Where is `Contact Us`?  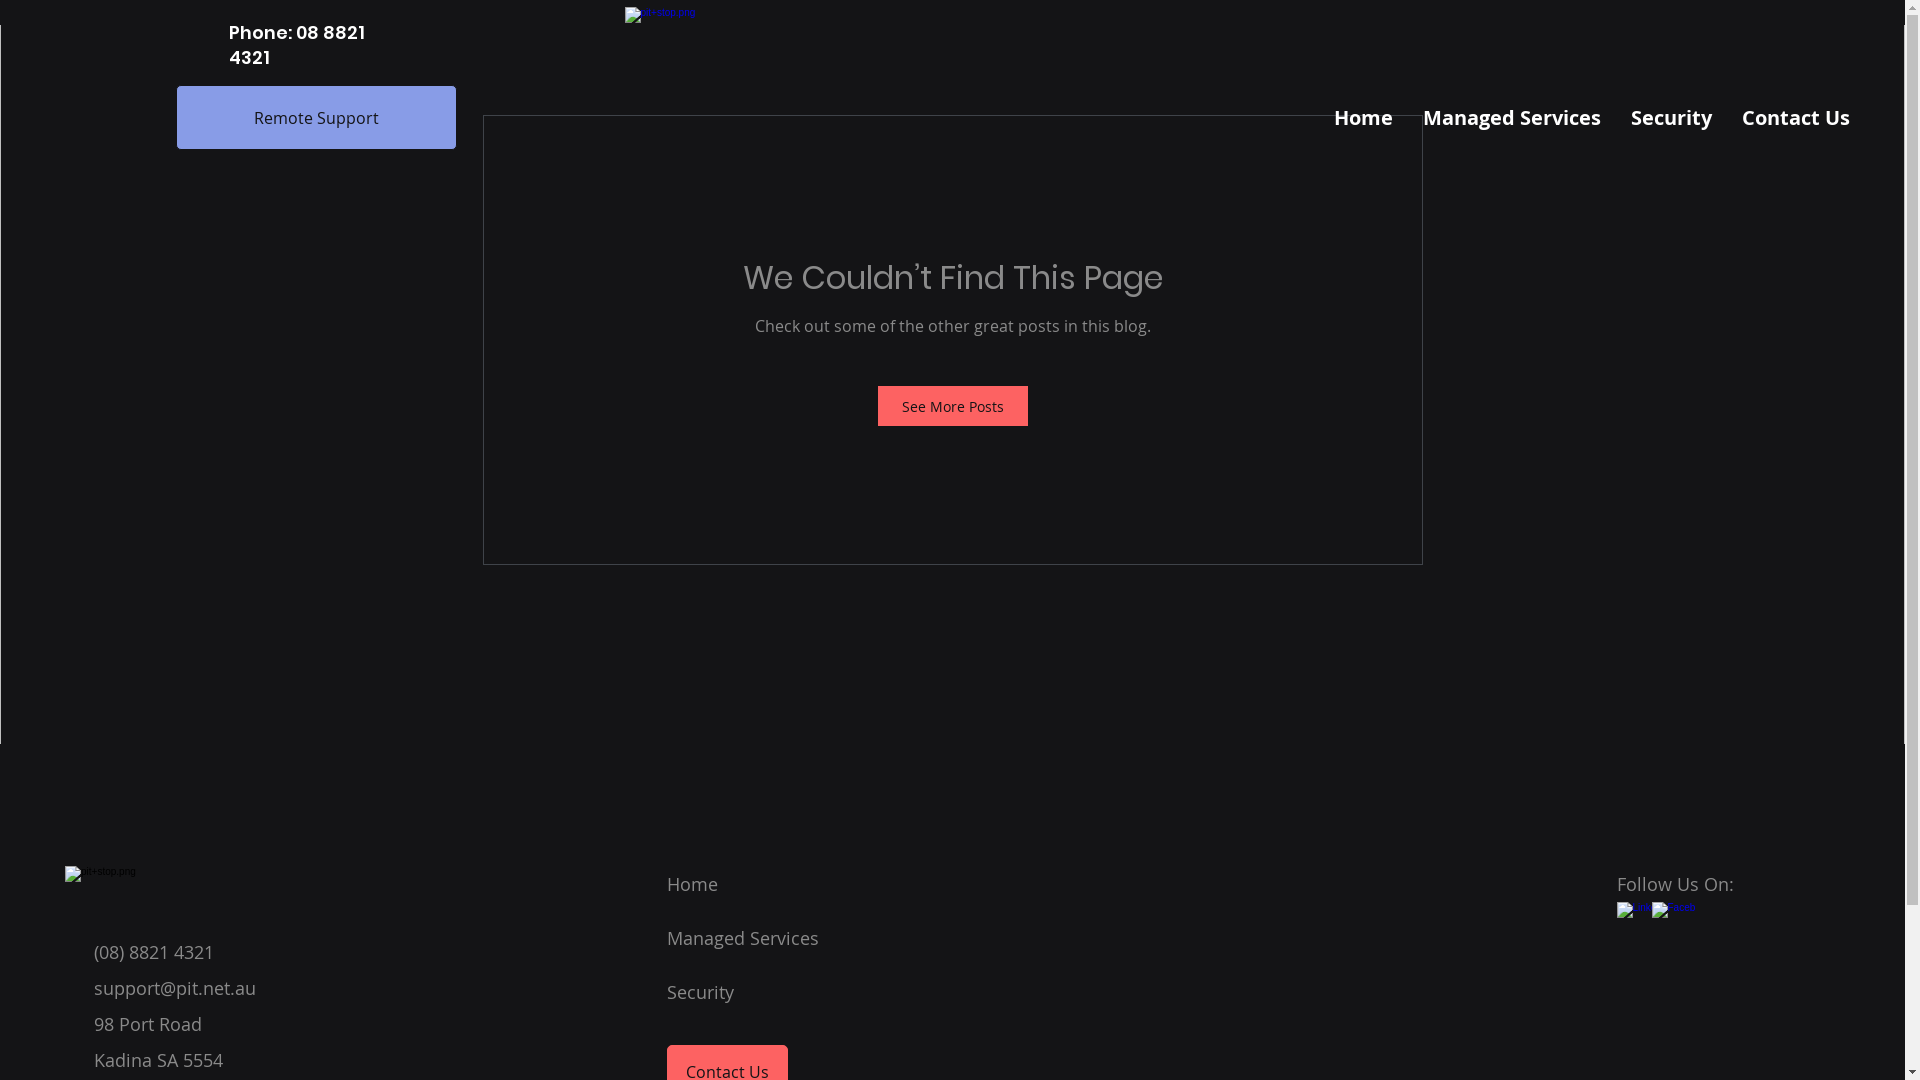
Contact Us is located at coordinates (1796, 118).